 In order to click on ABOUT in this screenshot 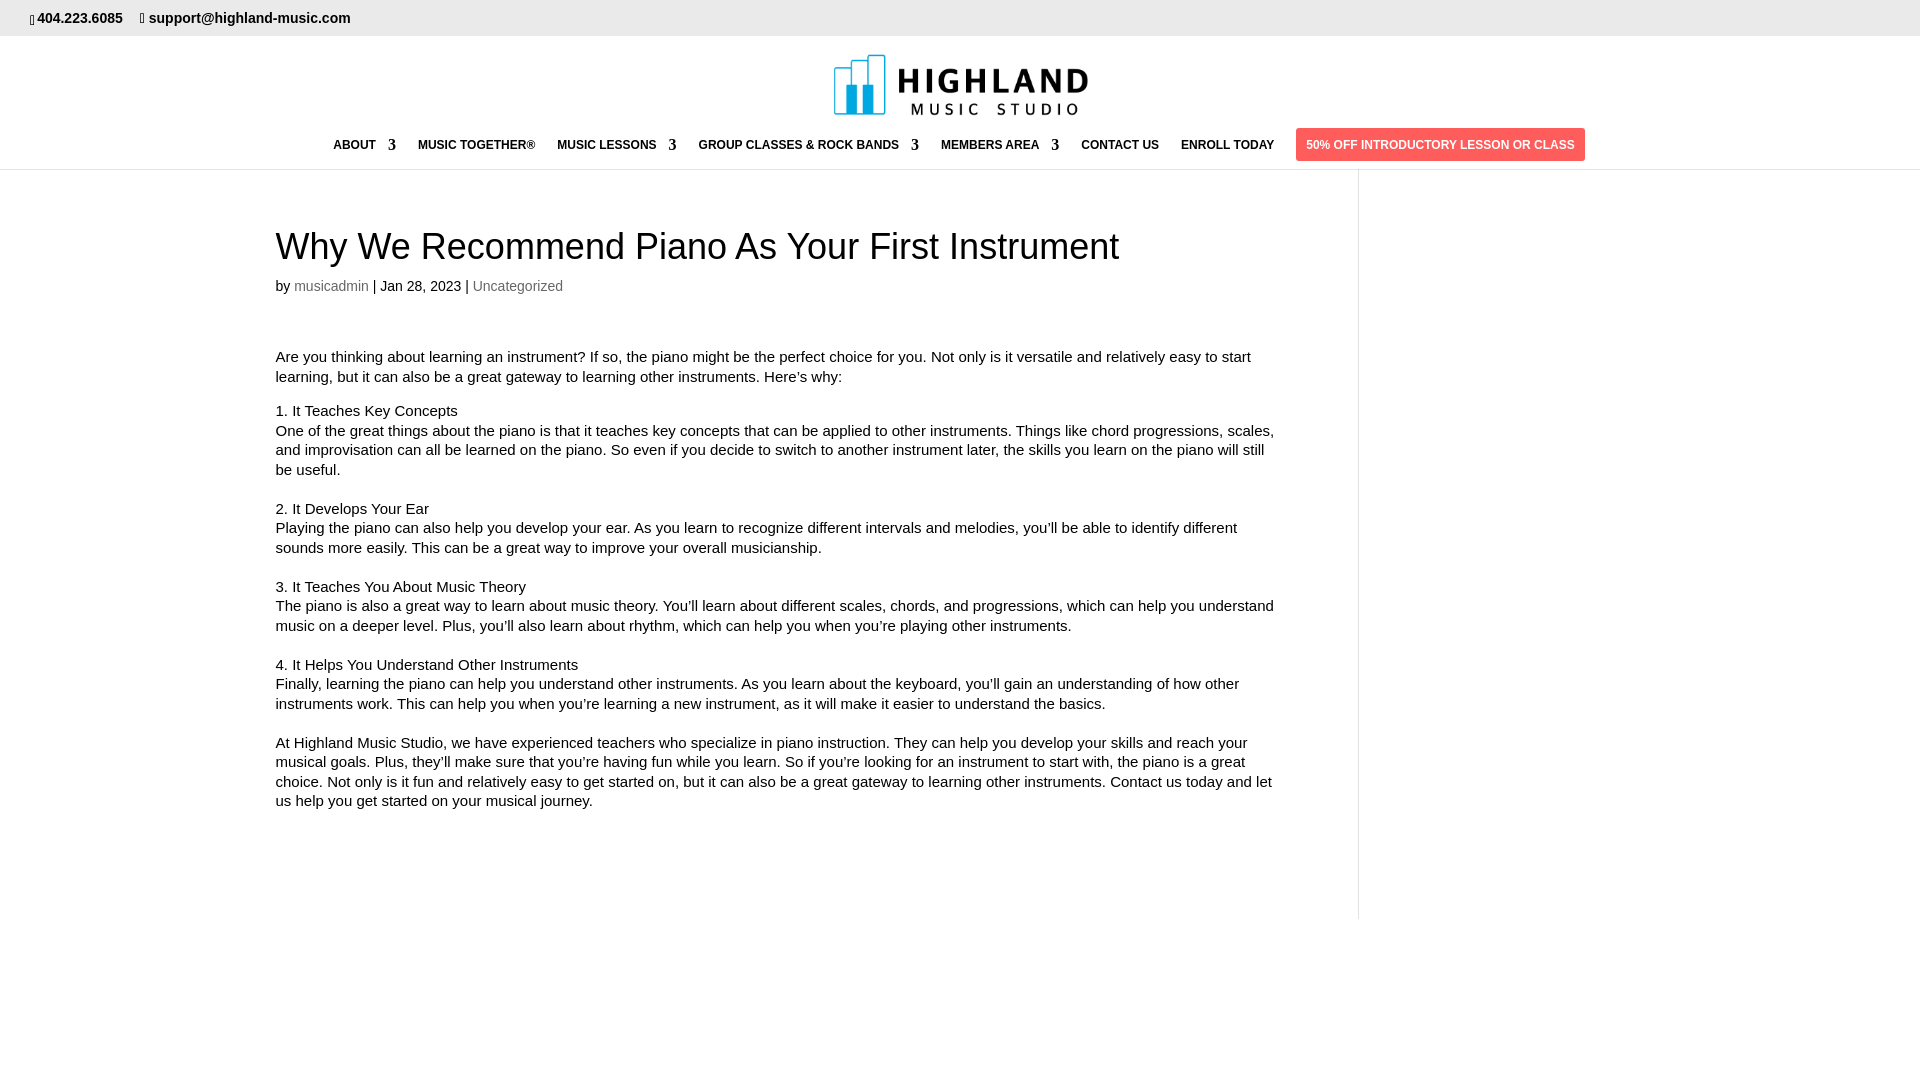, I will do `click(364, 153)`.